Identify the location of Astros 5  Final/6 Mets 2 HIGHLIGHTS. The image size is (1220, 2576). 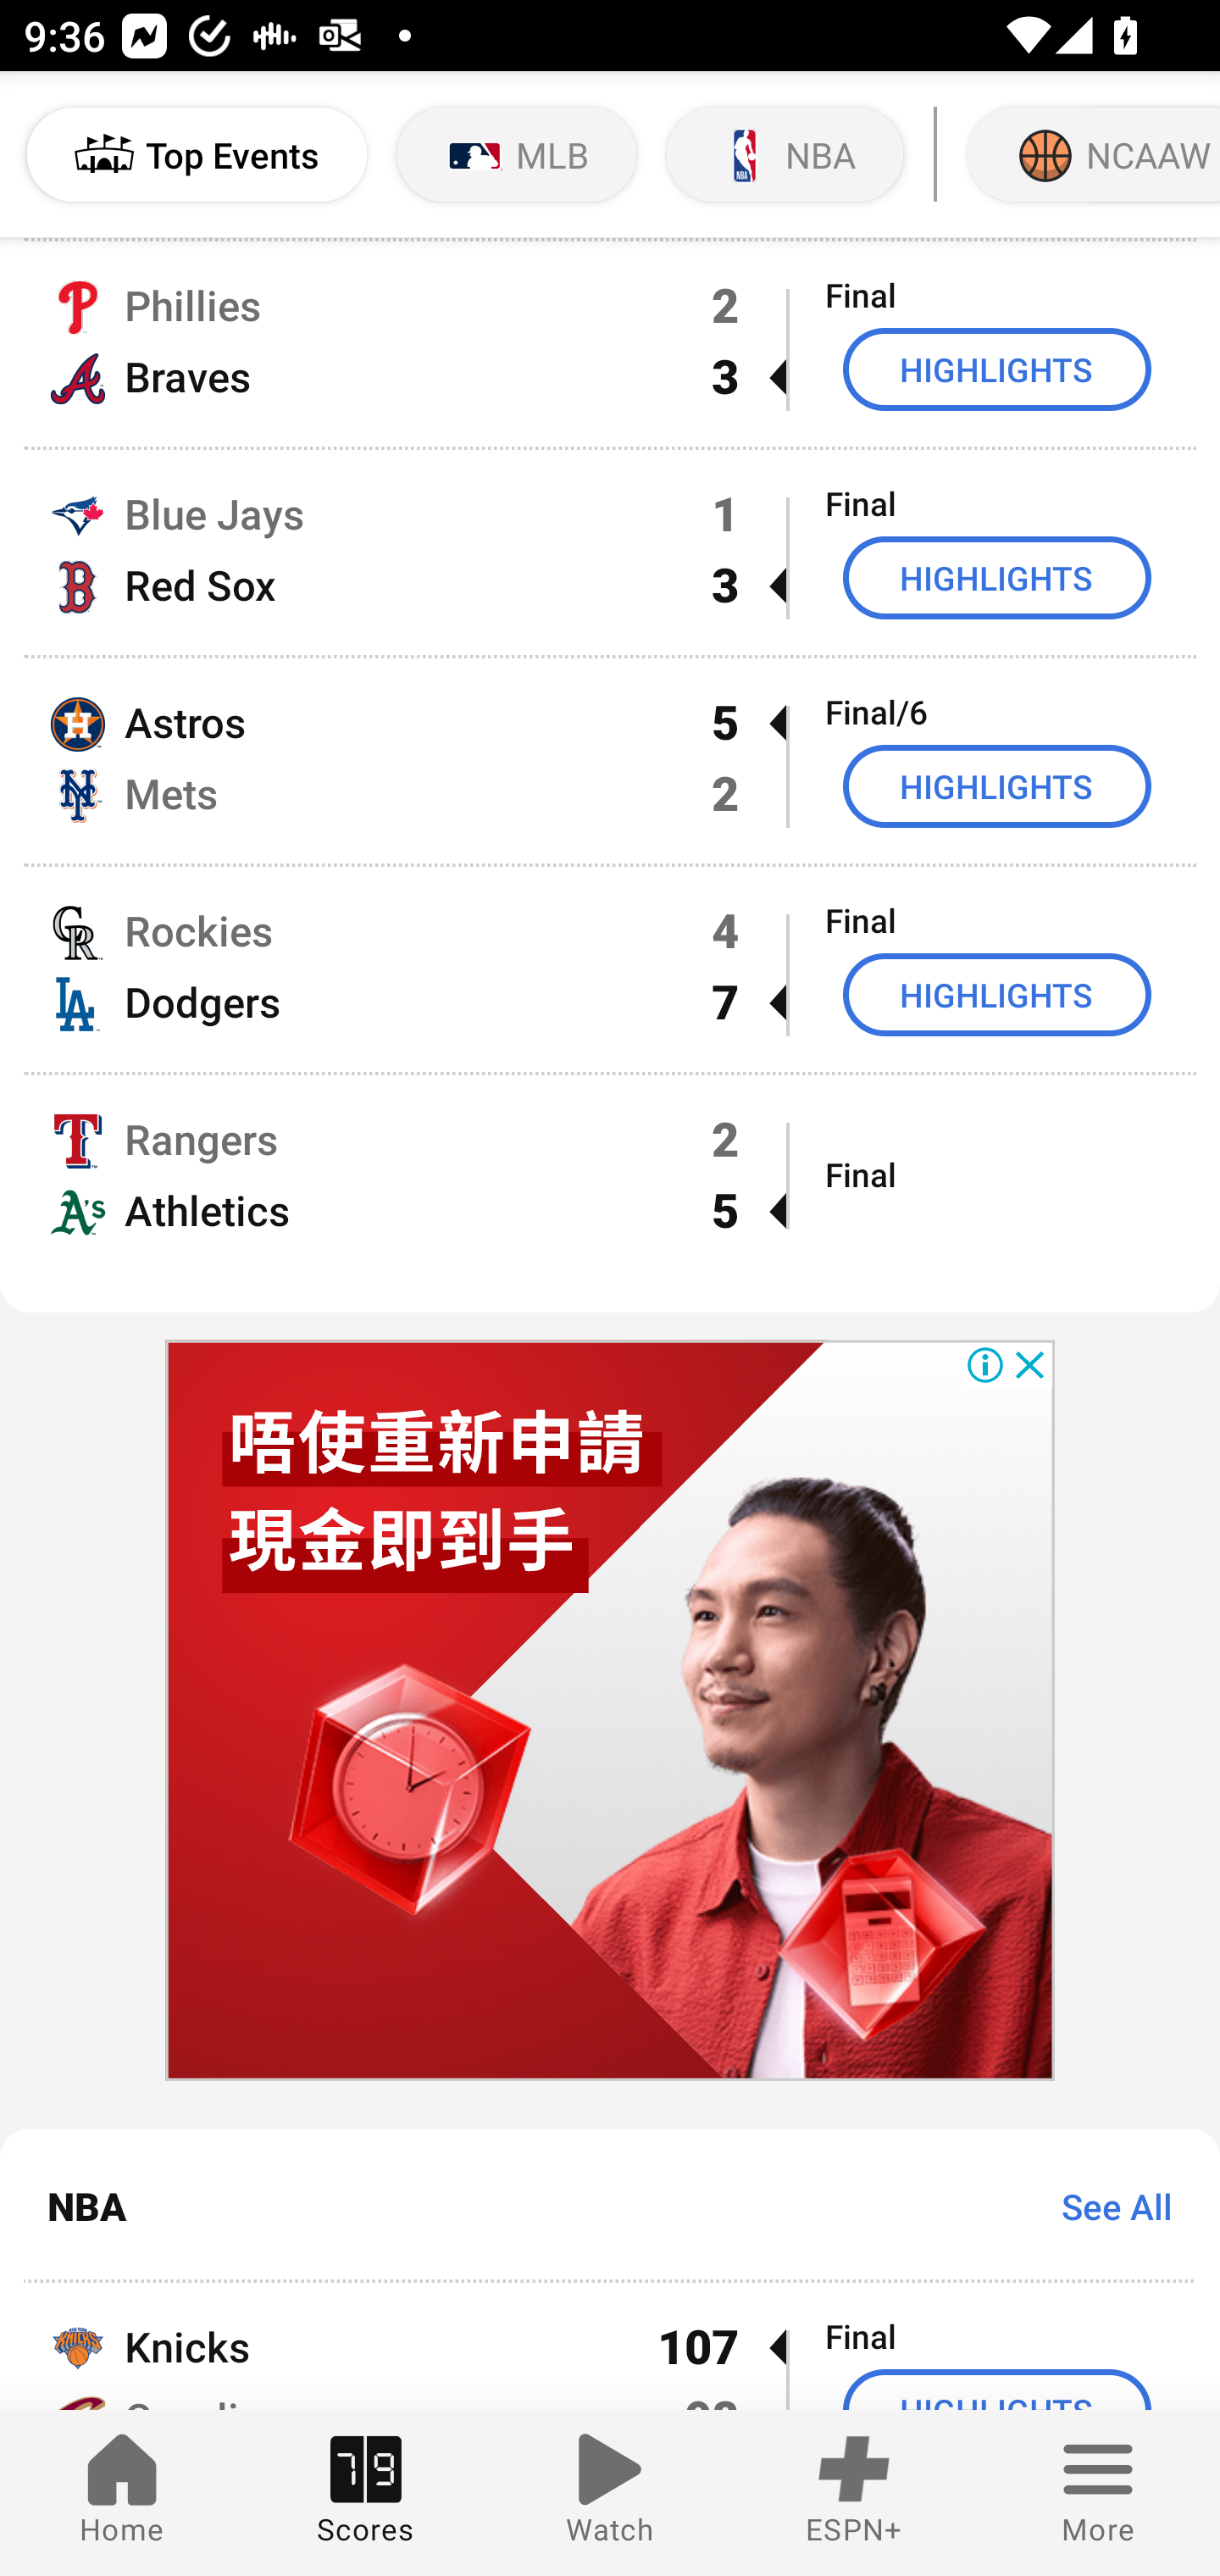
(610, 761).